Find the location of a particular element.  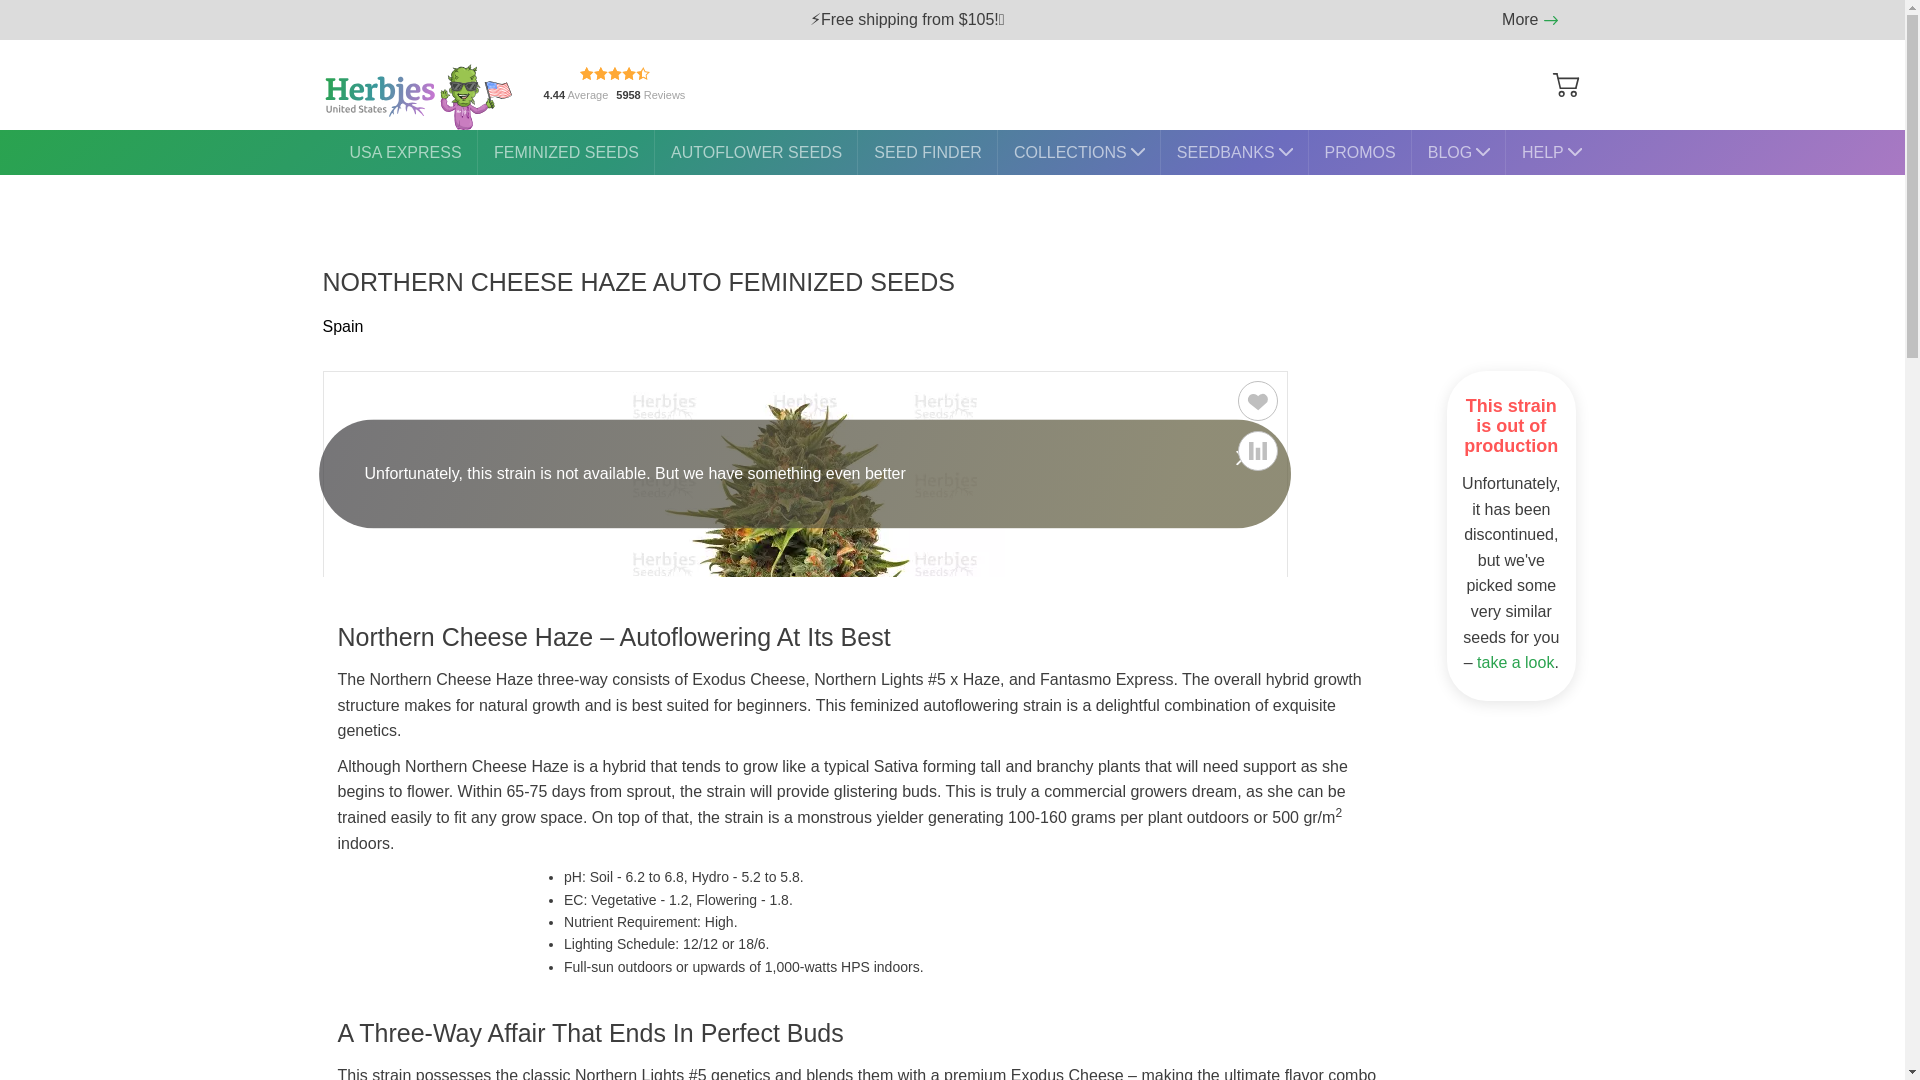

AUTOFLOWER SEEDS is located at coordinates (756, 152).